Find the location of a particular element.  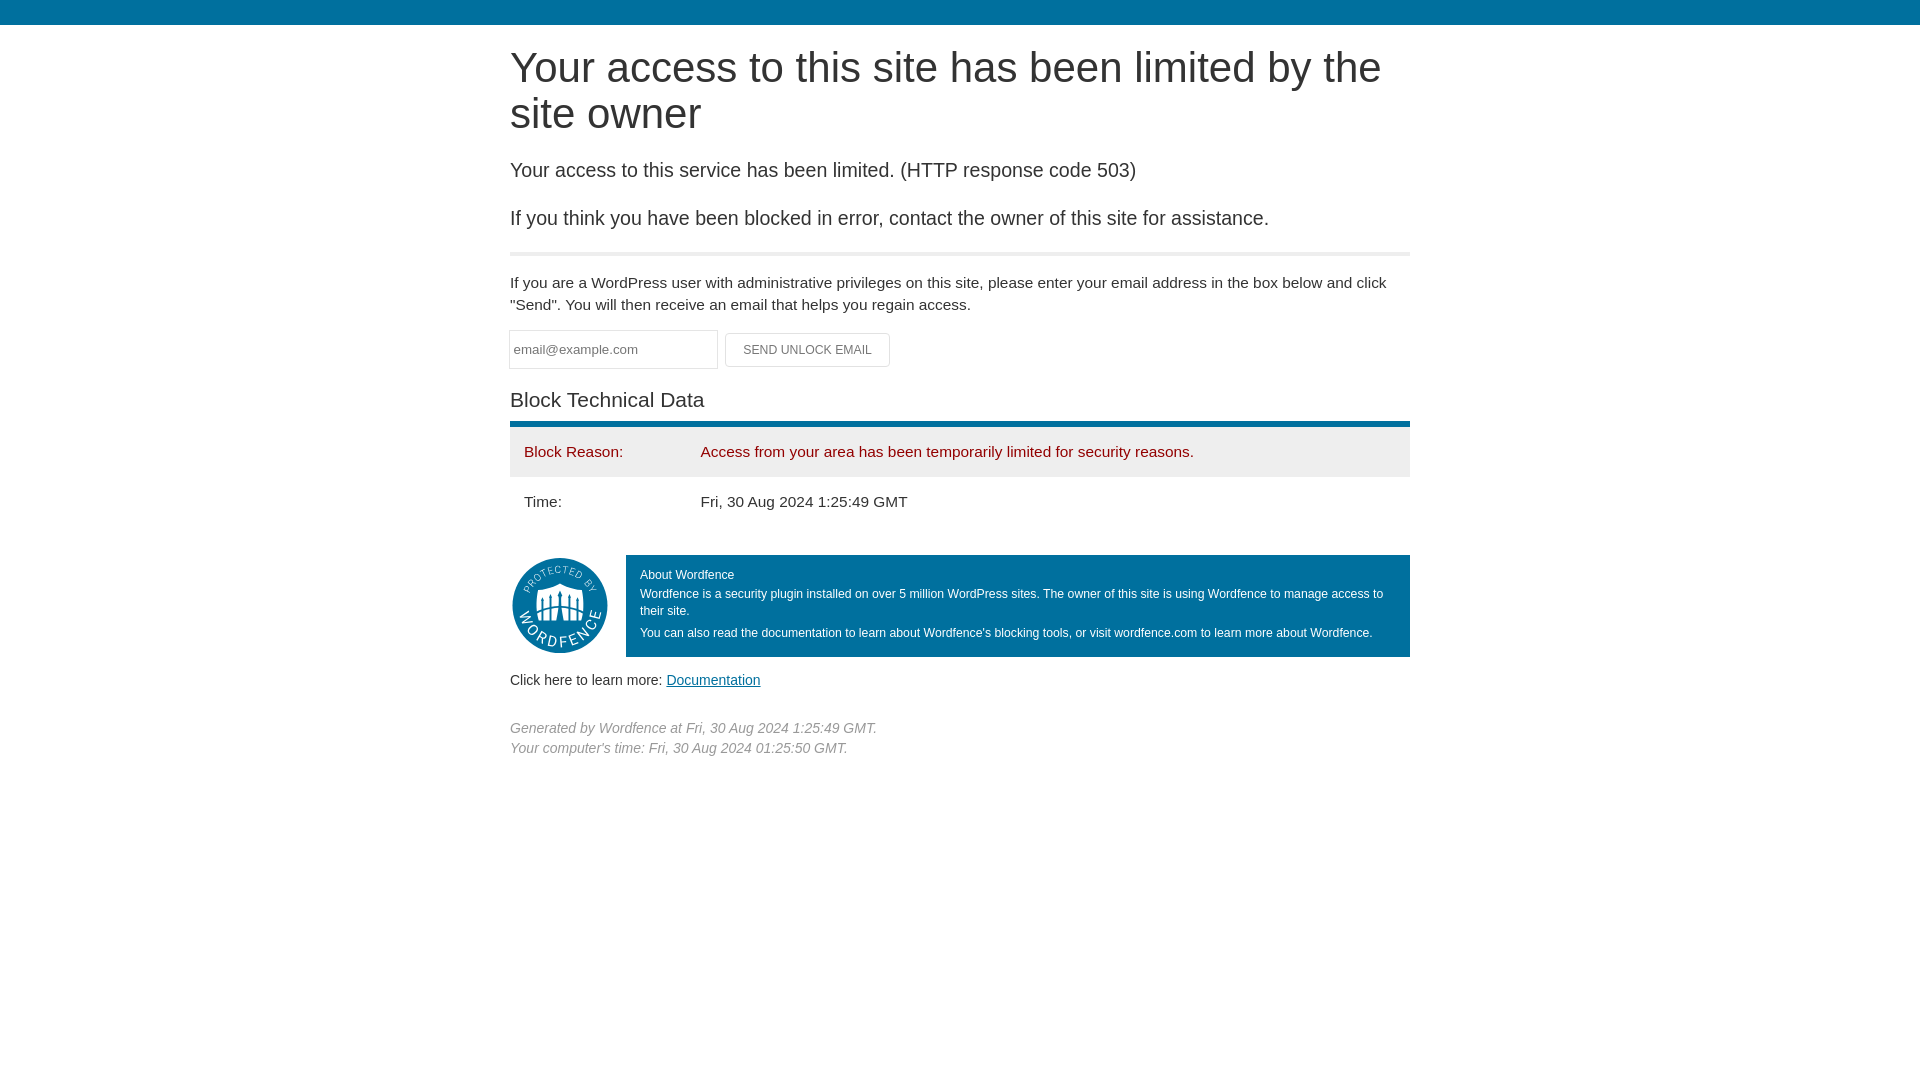

Send Unlock Email is located at coordinates (808, 350).